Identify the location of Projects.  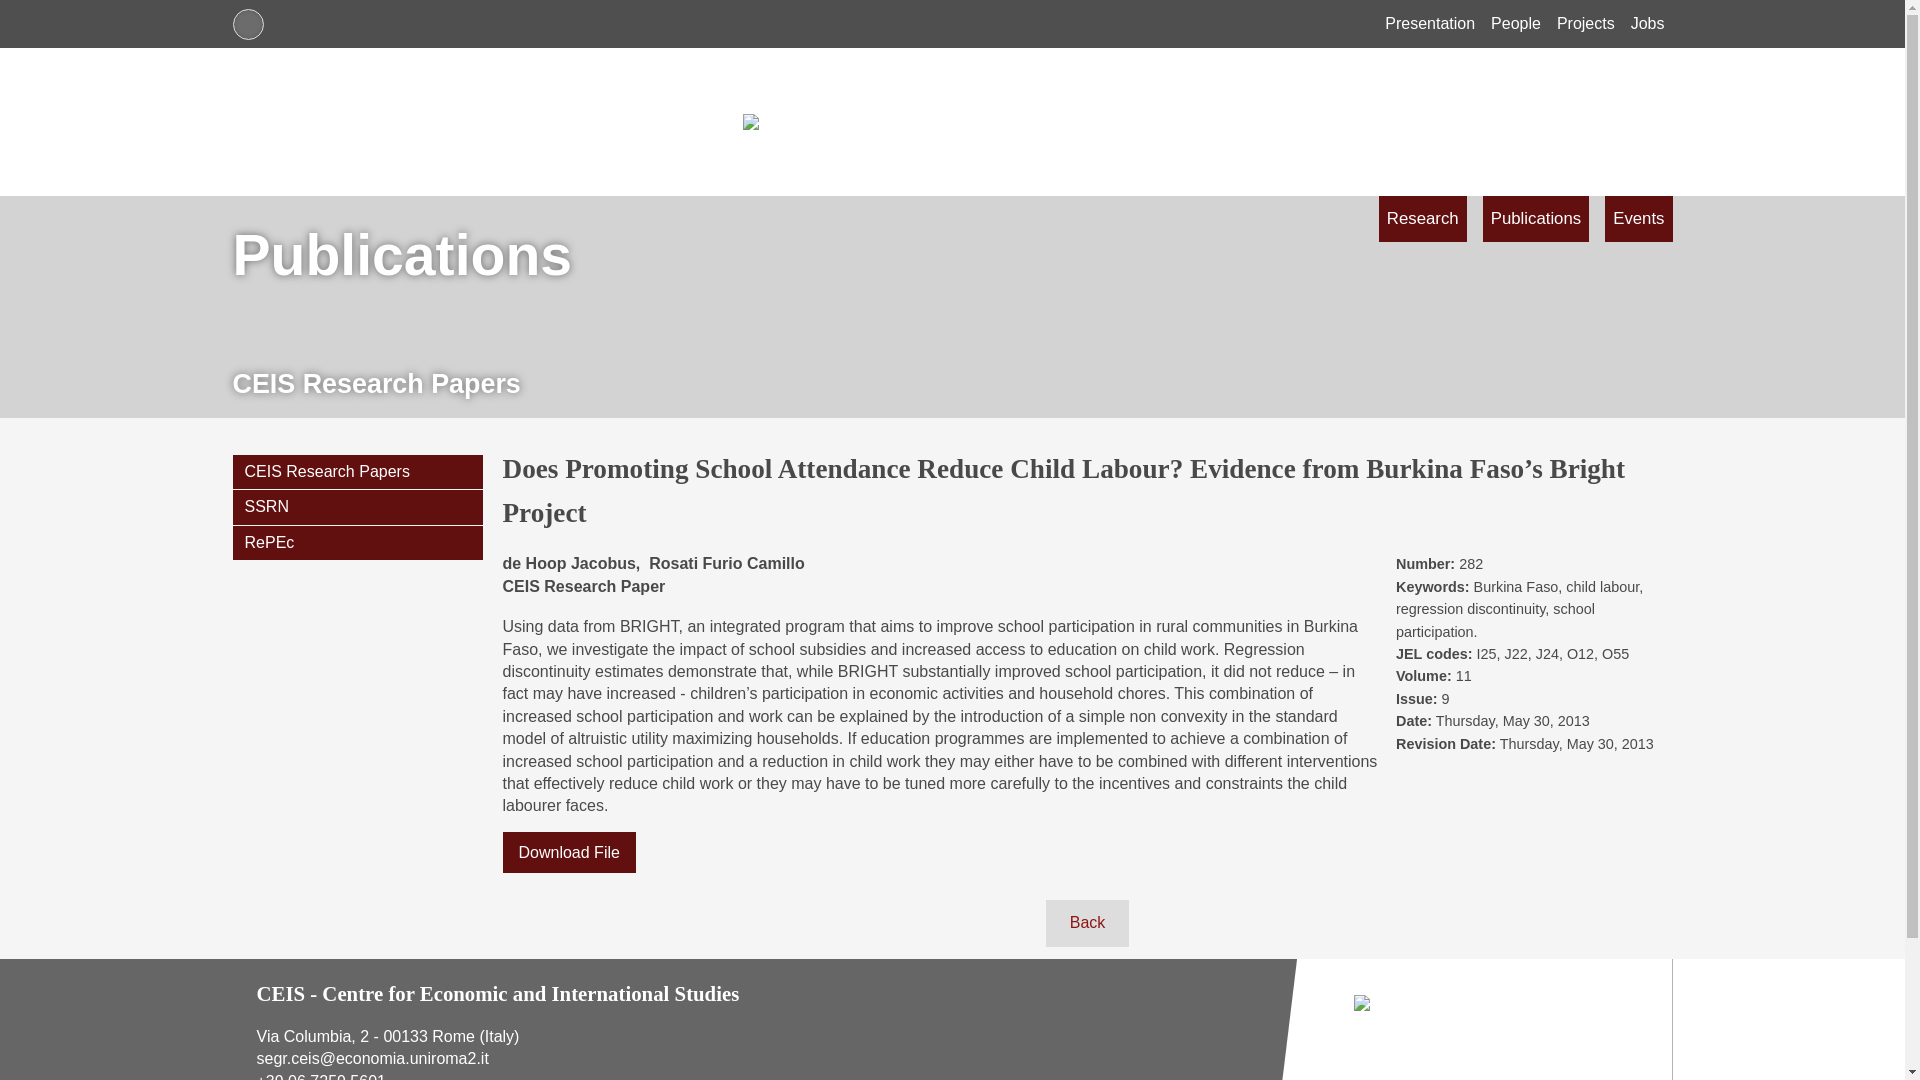
(1586, 24).